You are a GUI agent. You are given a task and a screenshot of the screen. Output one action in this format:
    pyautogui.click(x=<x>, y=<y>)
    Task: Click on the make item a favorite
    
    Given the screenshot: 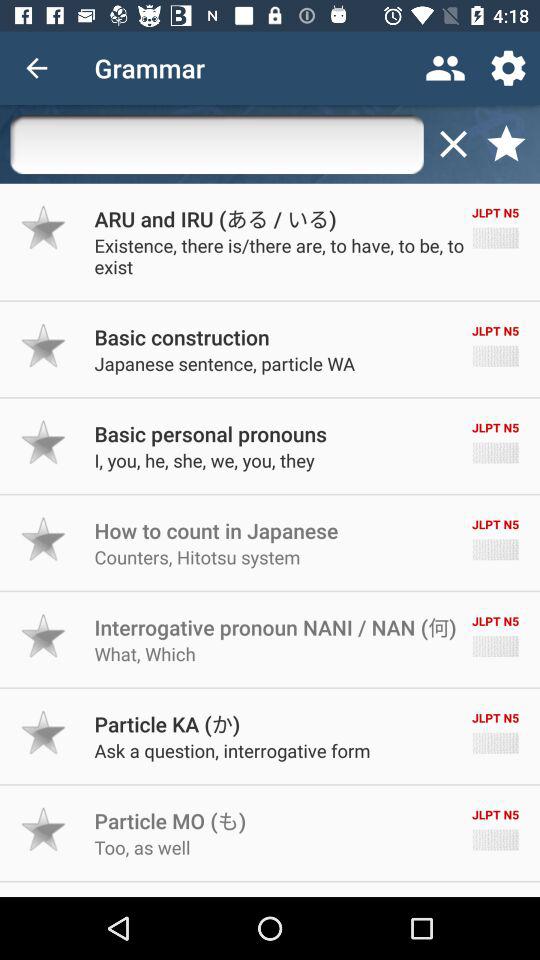 What is the action you would take?
    pyautogui.click(x=44, y=539)
    